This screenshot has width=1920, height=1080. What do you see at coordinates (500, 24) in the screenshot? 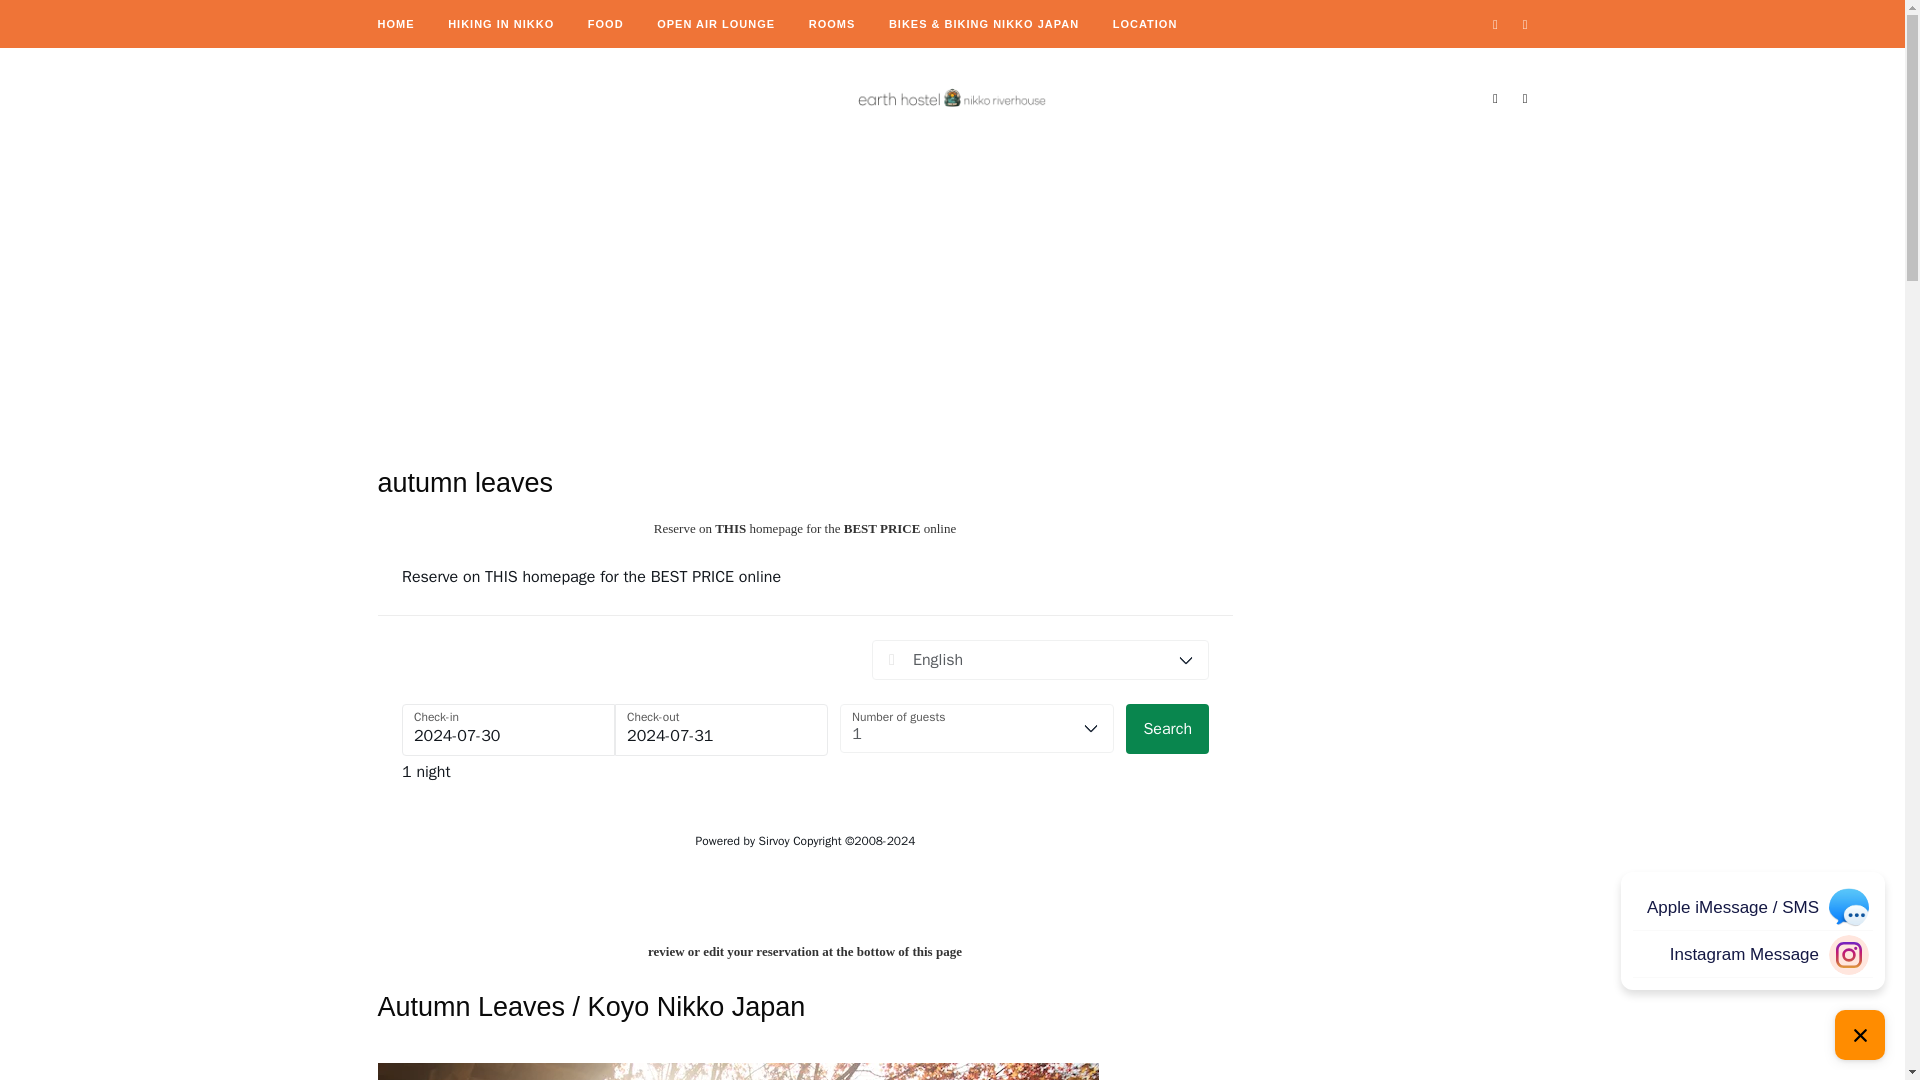
I see `HIKING IN NIKKO` at bounding box center [500, 24].